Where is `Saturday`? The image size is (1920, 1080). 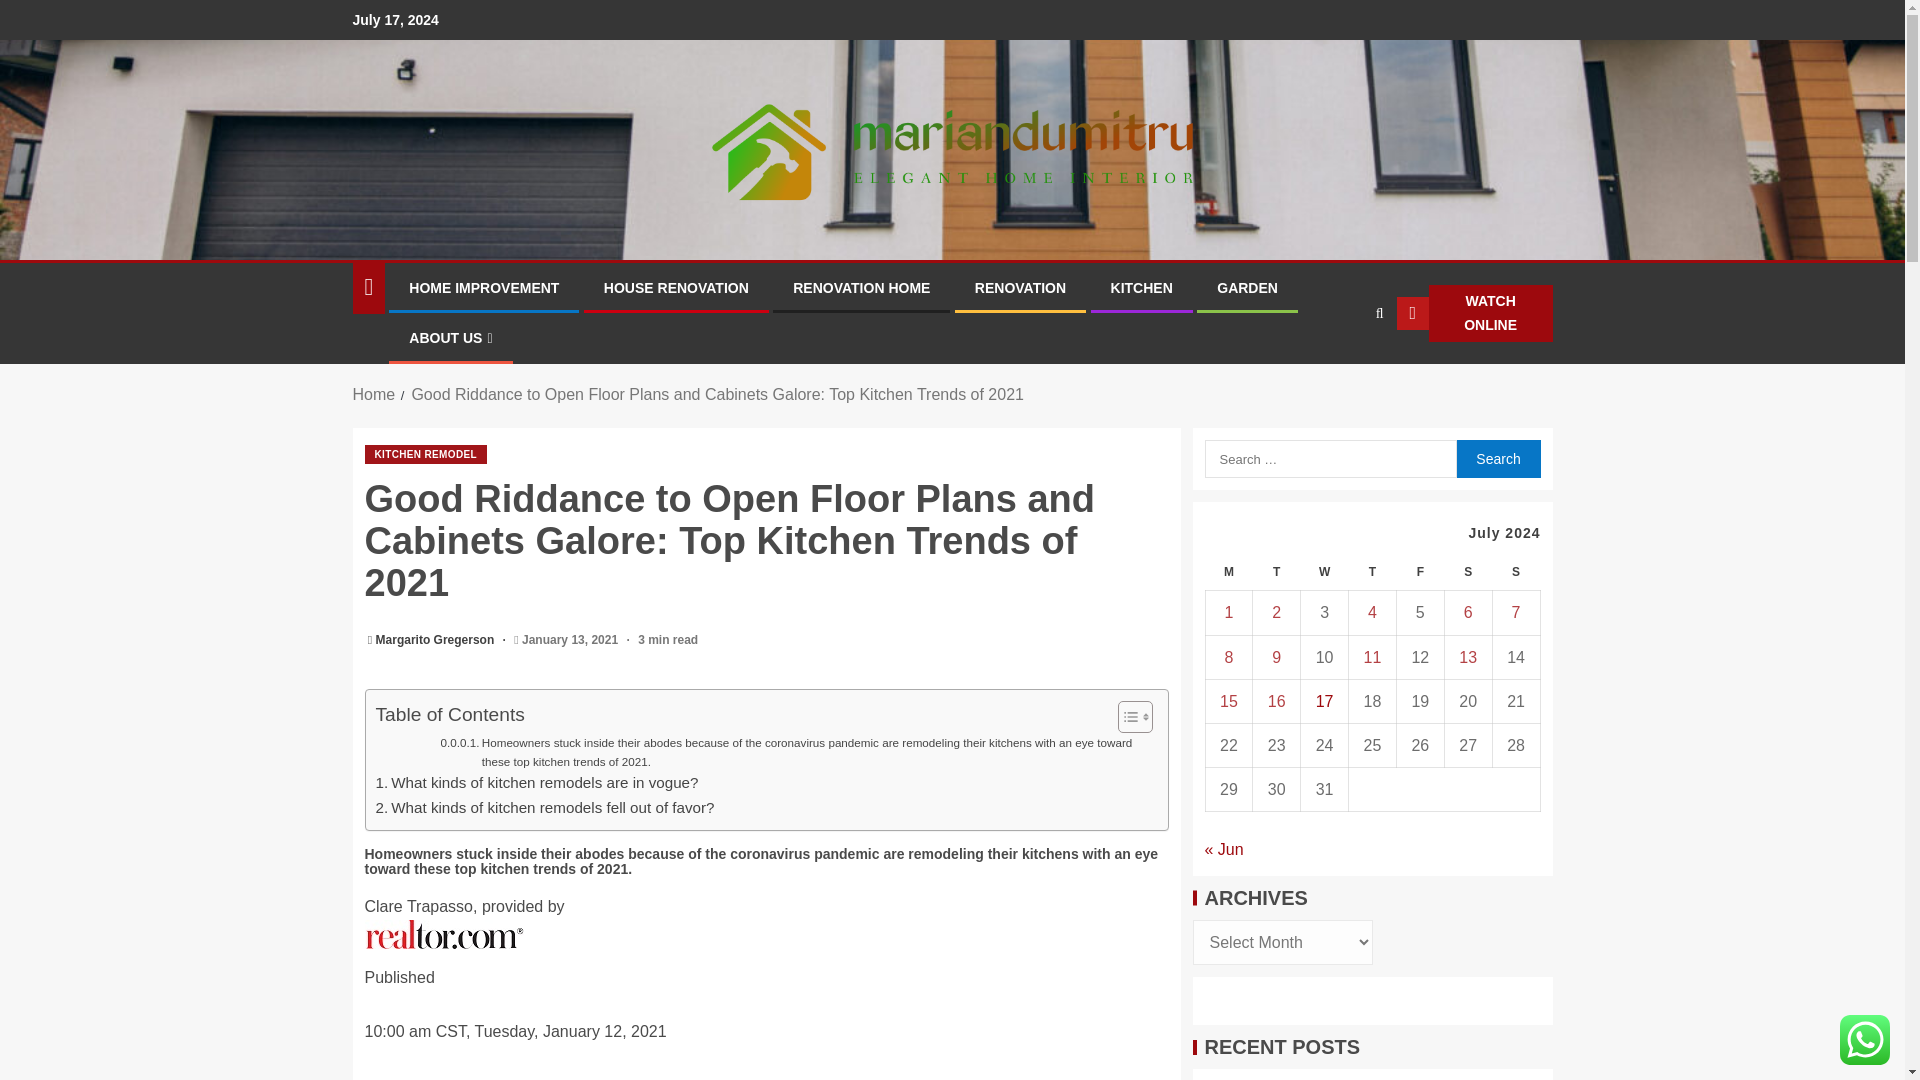
Saturday is located at coordinates (1467, 572).